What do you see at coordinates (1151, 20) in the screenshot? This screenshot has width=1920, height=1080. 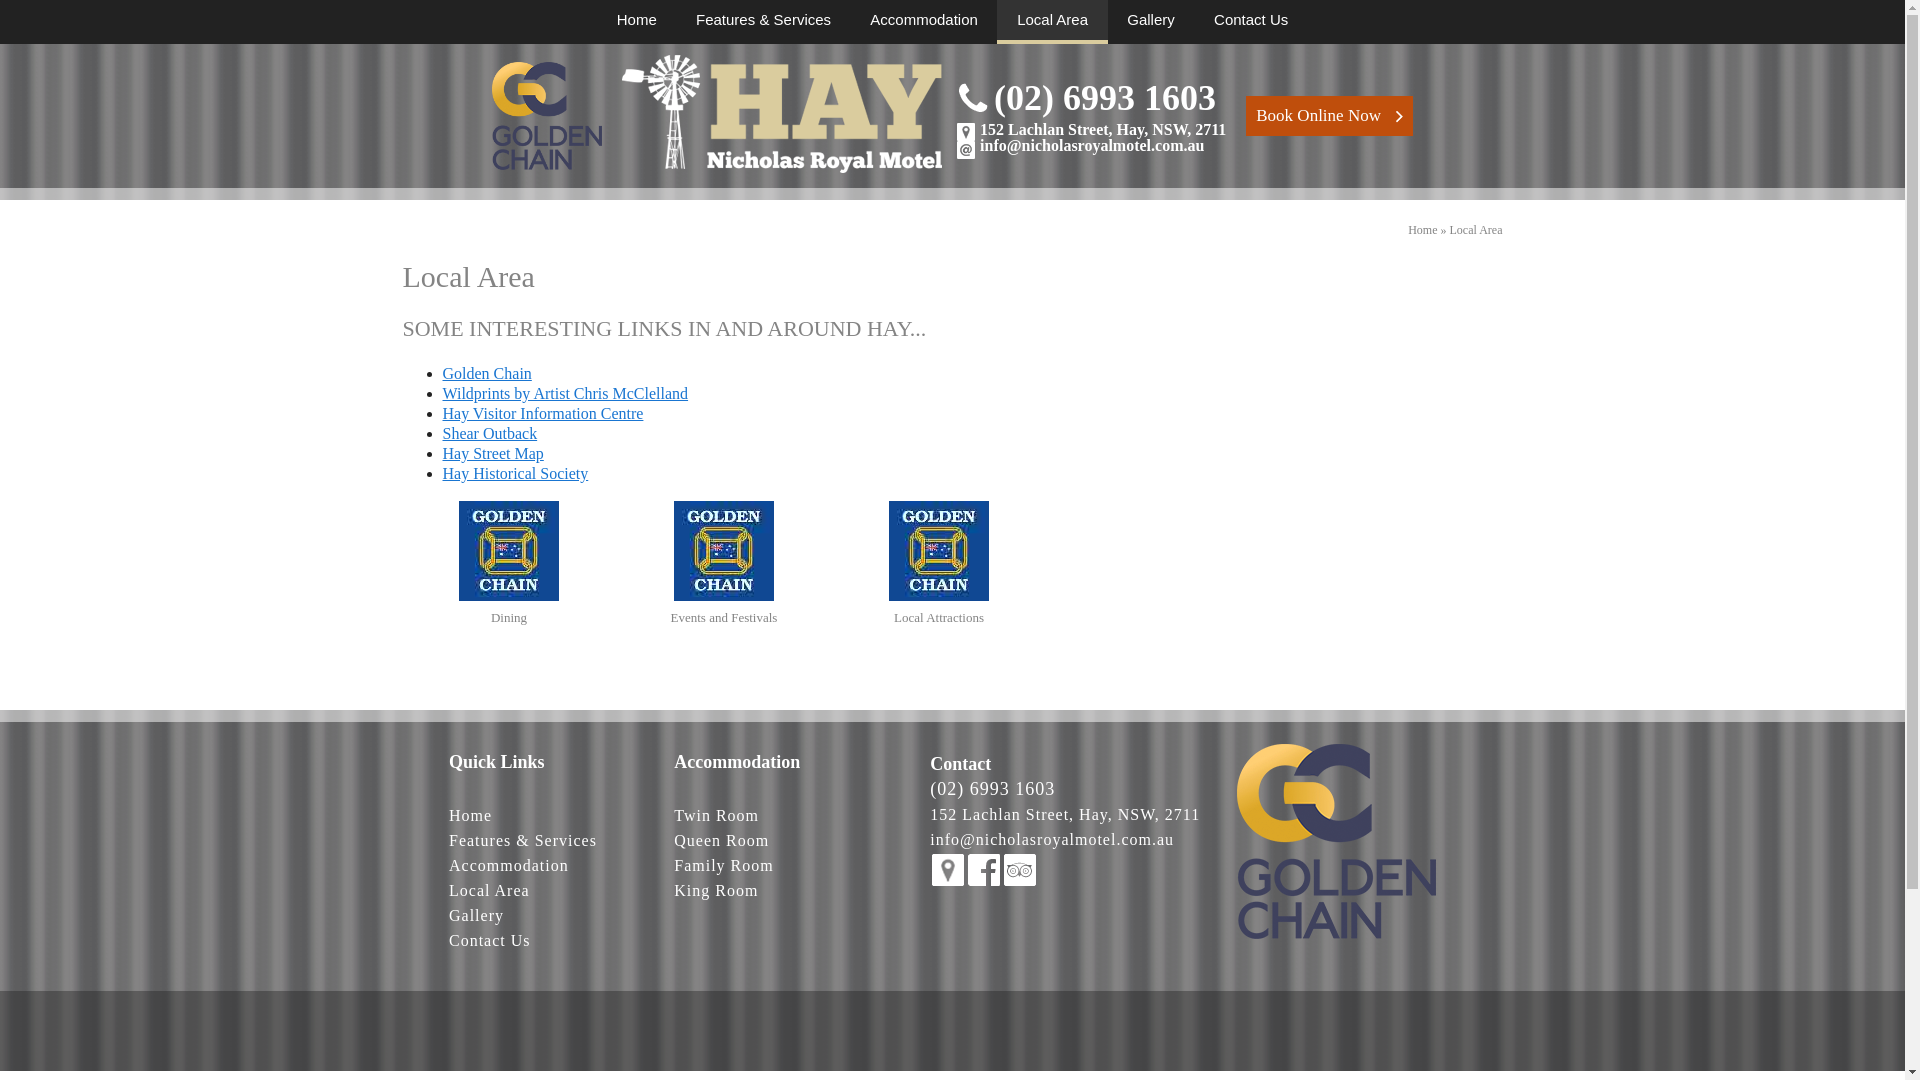 I see `Gallery` at bounding box center [1151, 20].